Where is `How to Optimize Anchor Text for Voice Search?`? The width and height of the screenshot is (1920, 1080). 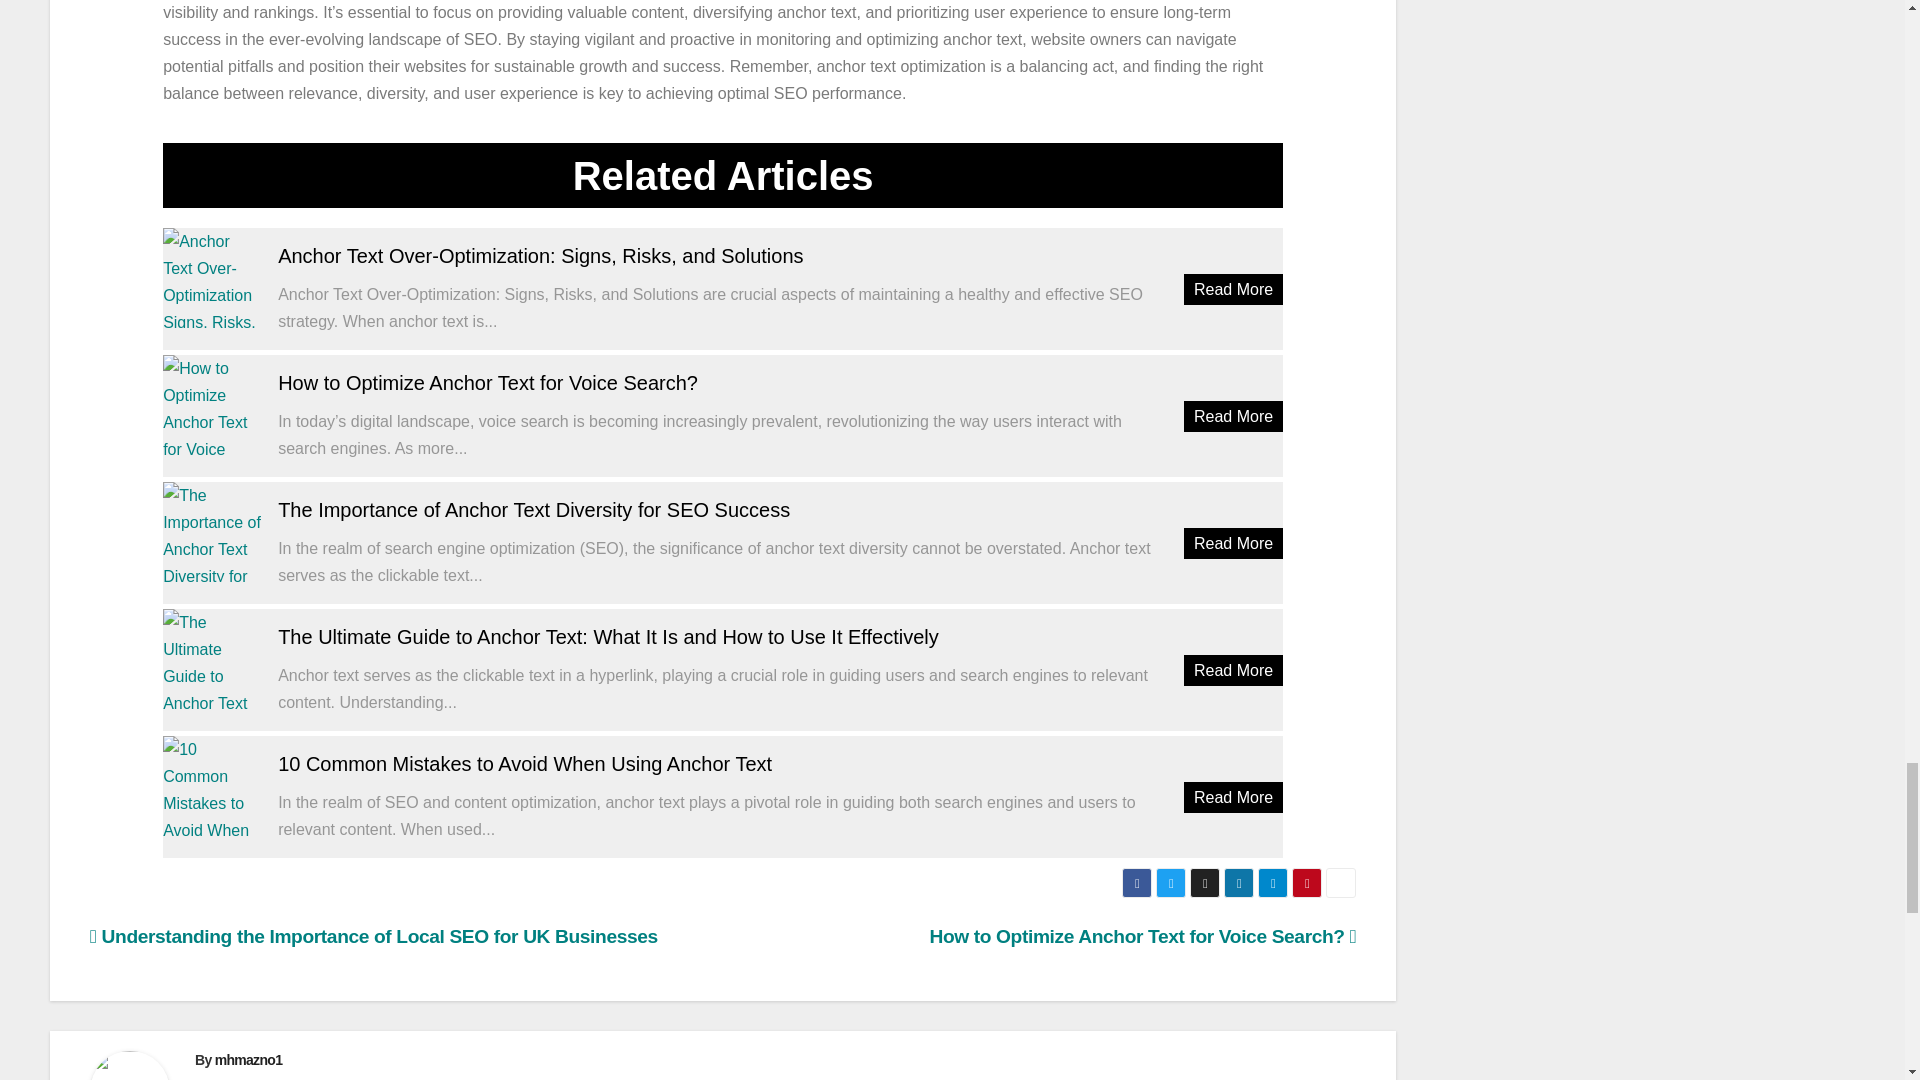 How to Optimize Anchor Text for Voice Search? is located at coordinates (488, 382).